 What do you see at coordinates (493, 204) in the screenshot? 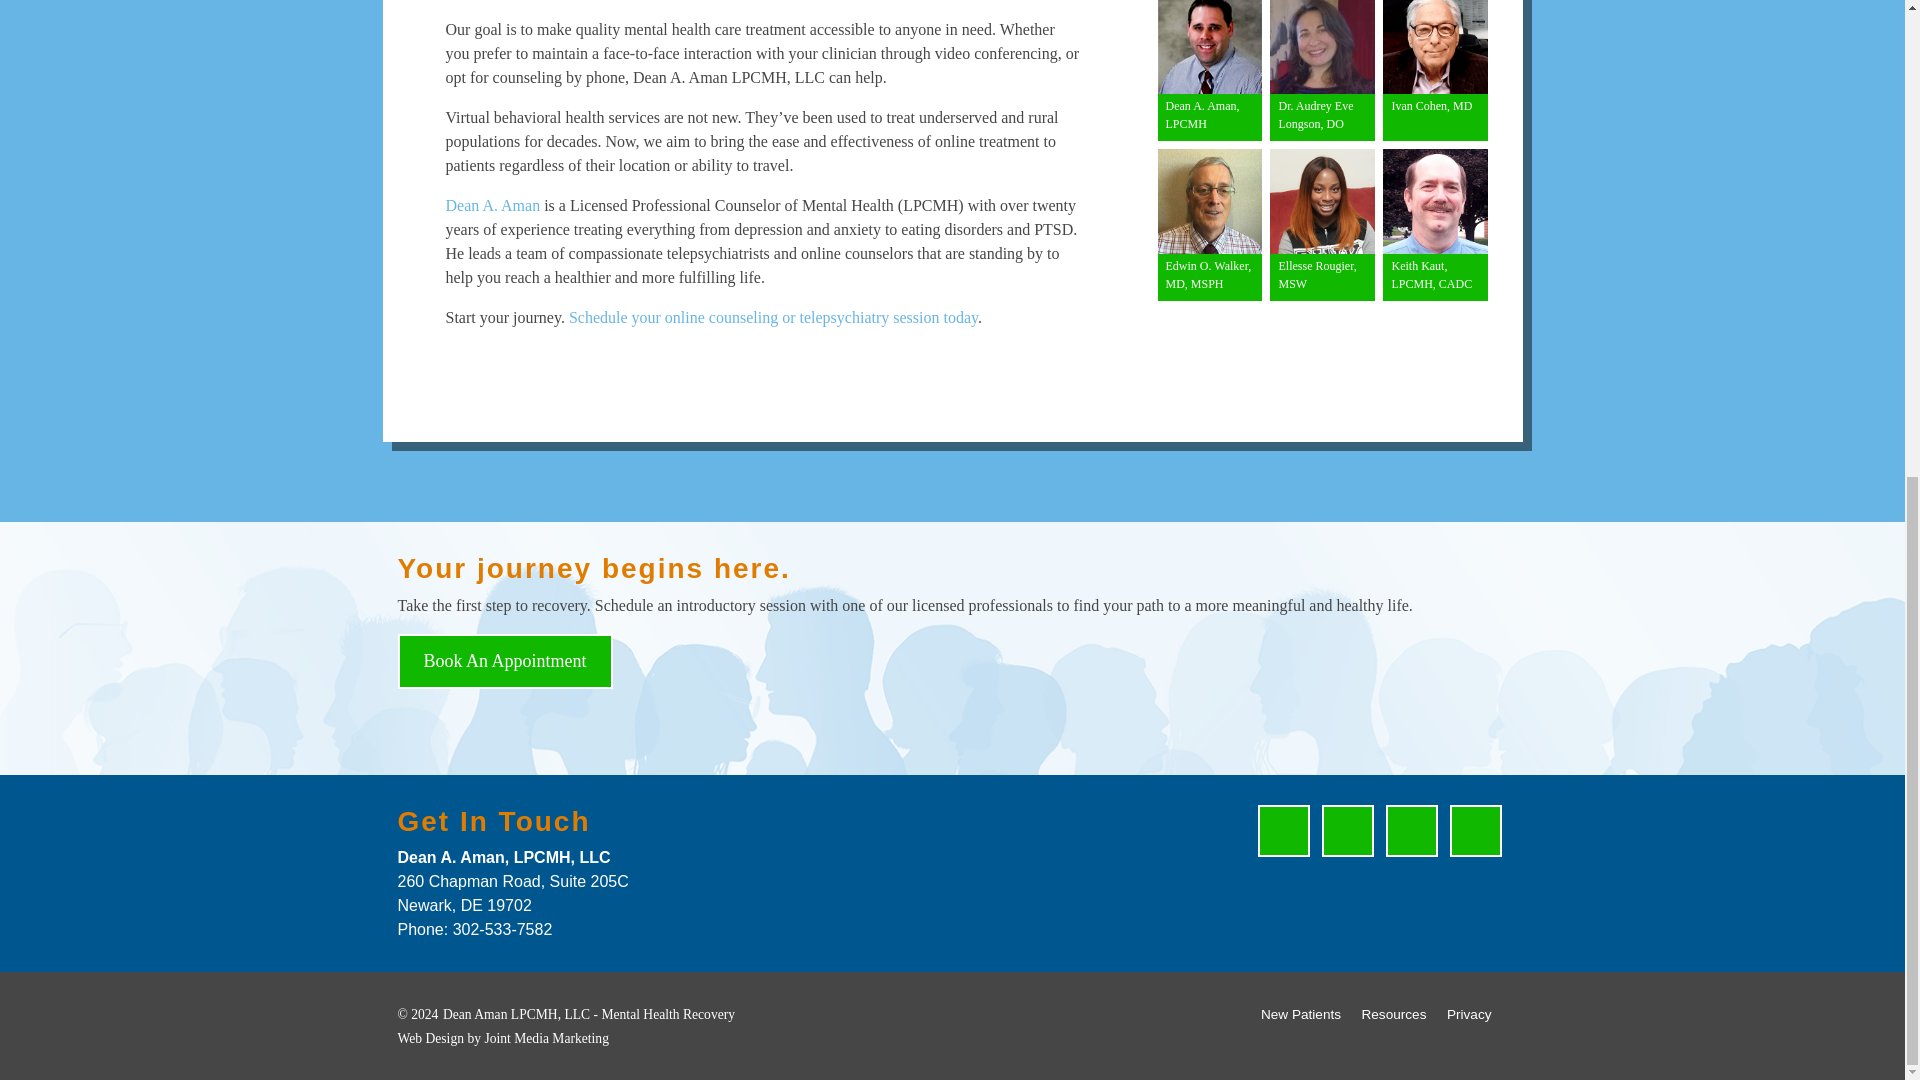
I see `Dean A. Aman` at bounding box center [493, 204].